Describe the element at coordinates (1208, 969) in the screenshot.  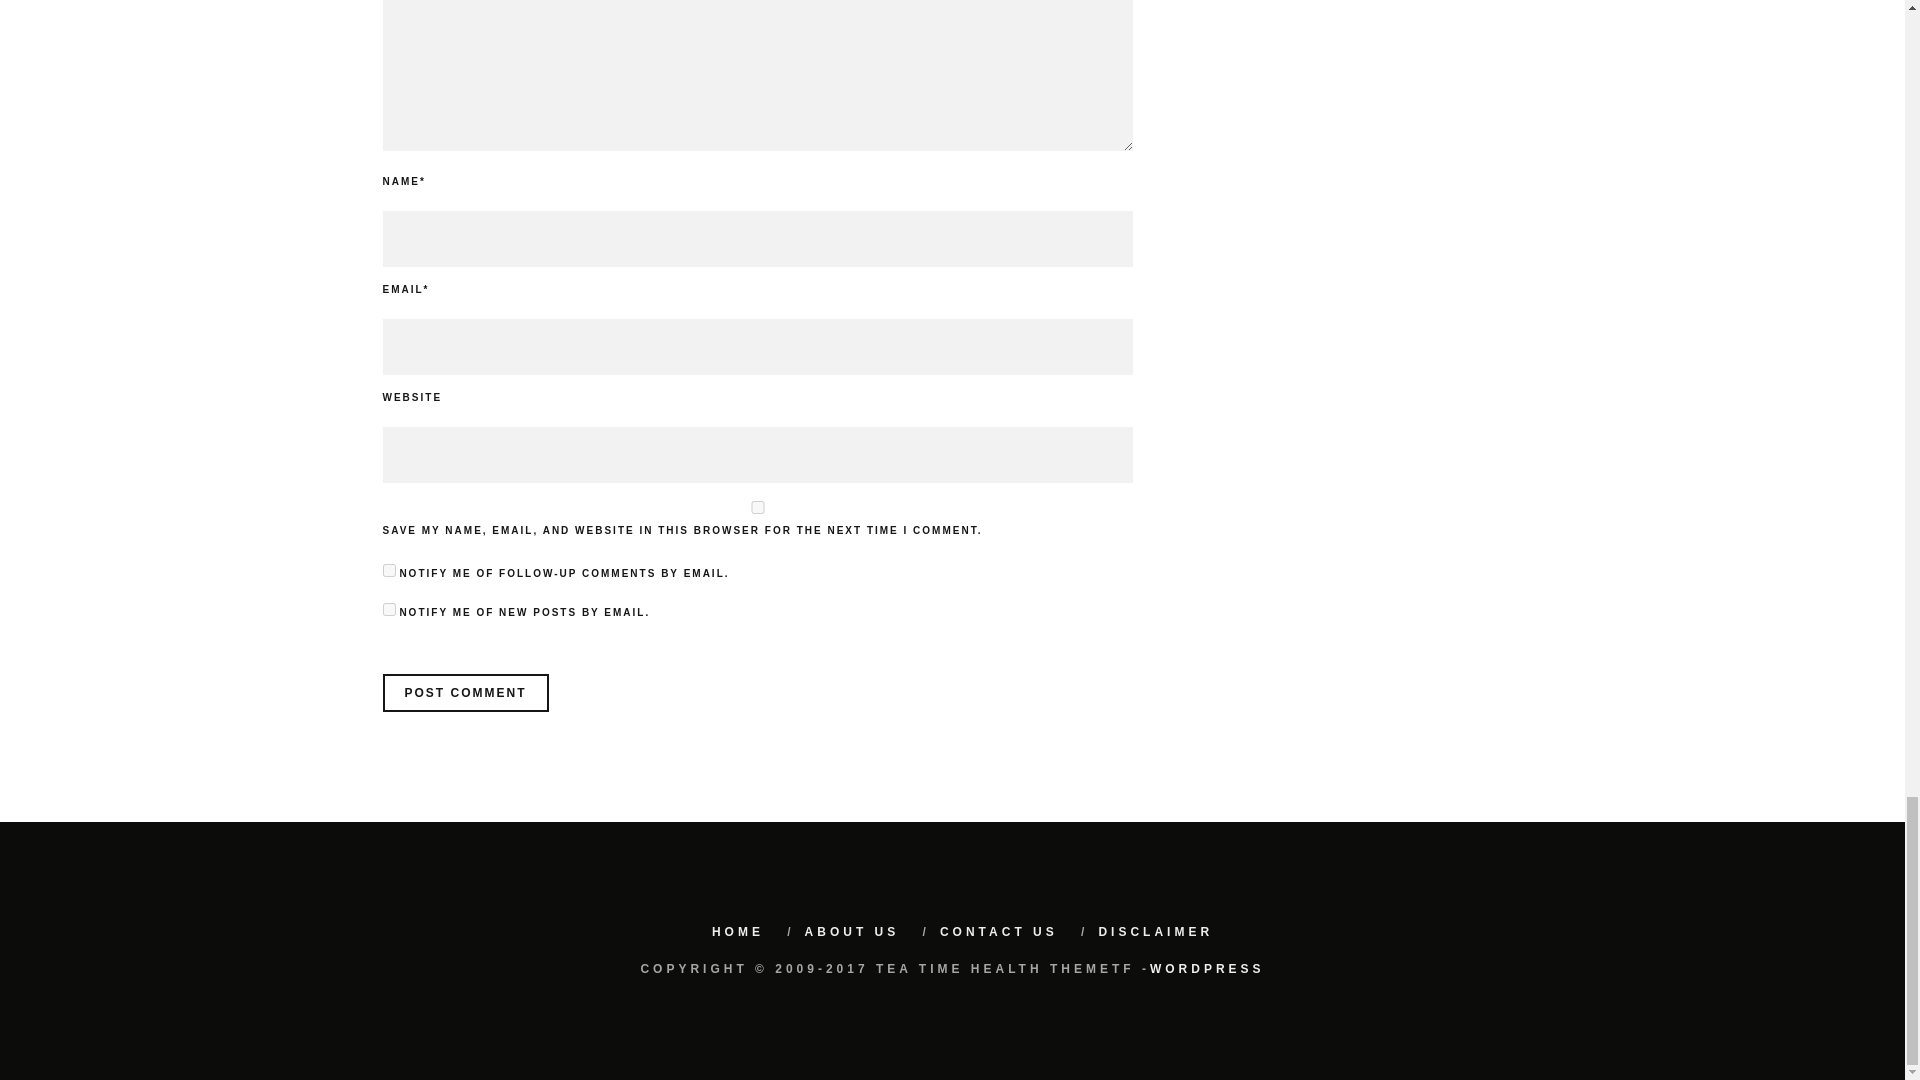
I see `WordPress Magazine Theme` at that location.